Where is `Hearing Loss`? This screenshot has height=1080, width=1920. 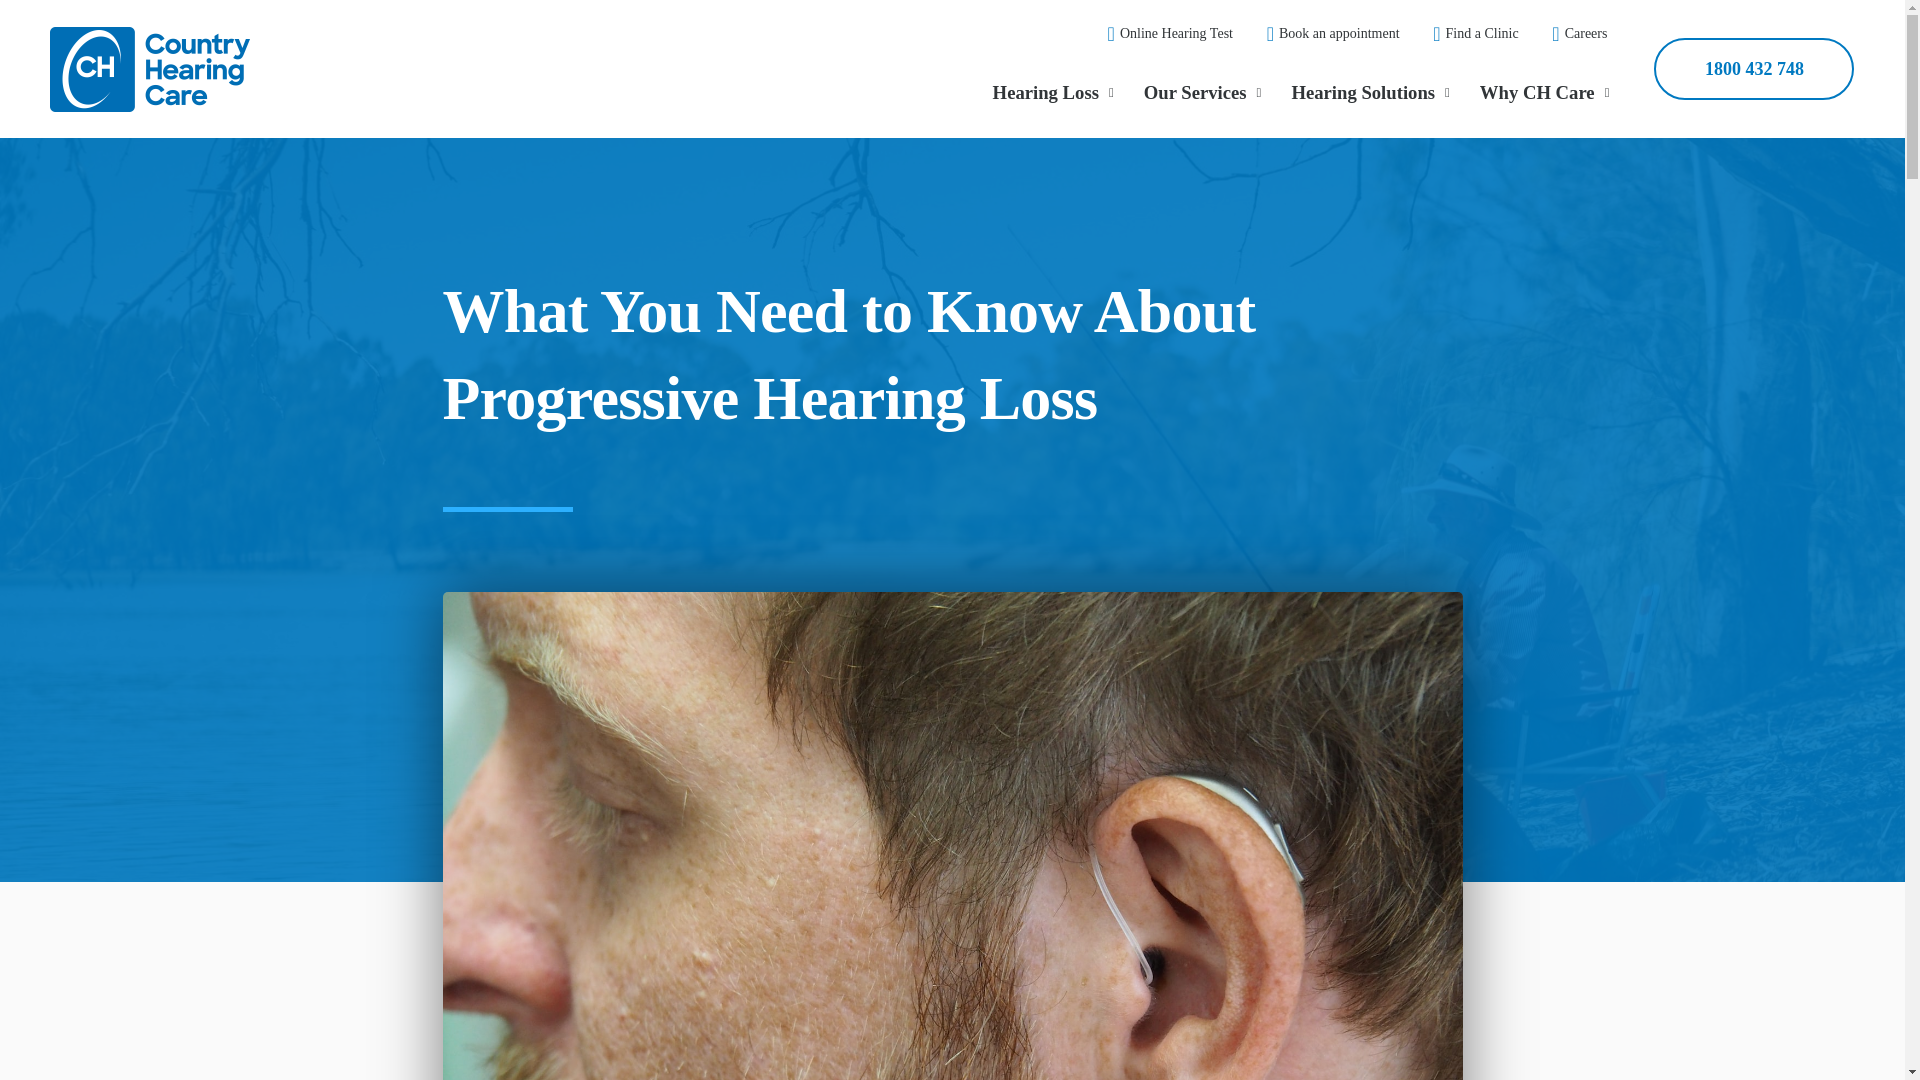 Hearing Loss is located at coordinates (1052, 92).